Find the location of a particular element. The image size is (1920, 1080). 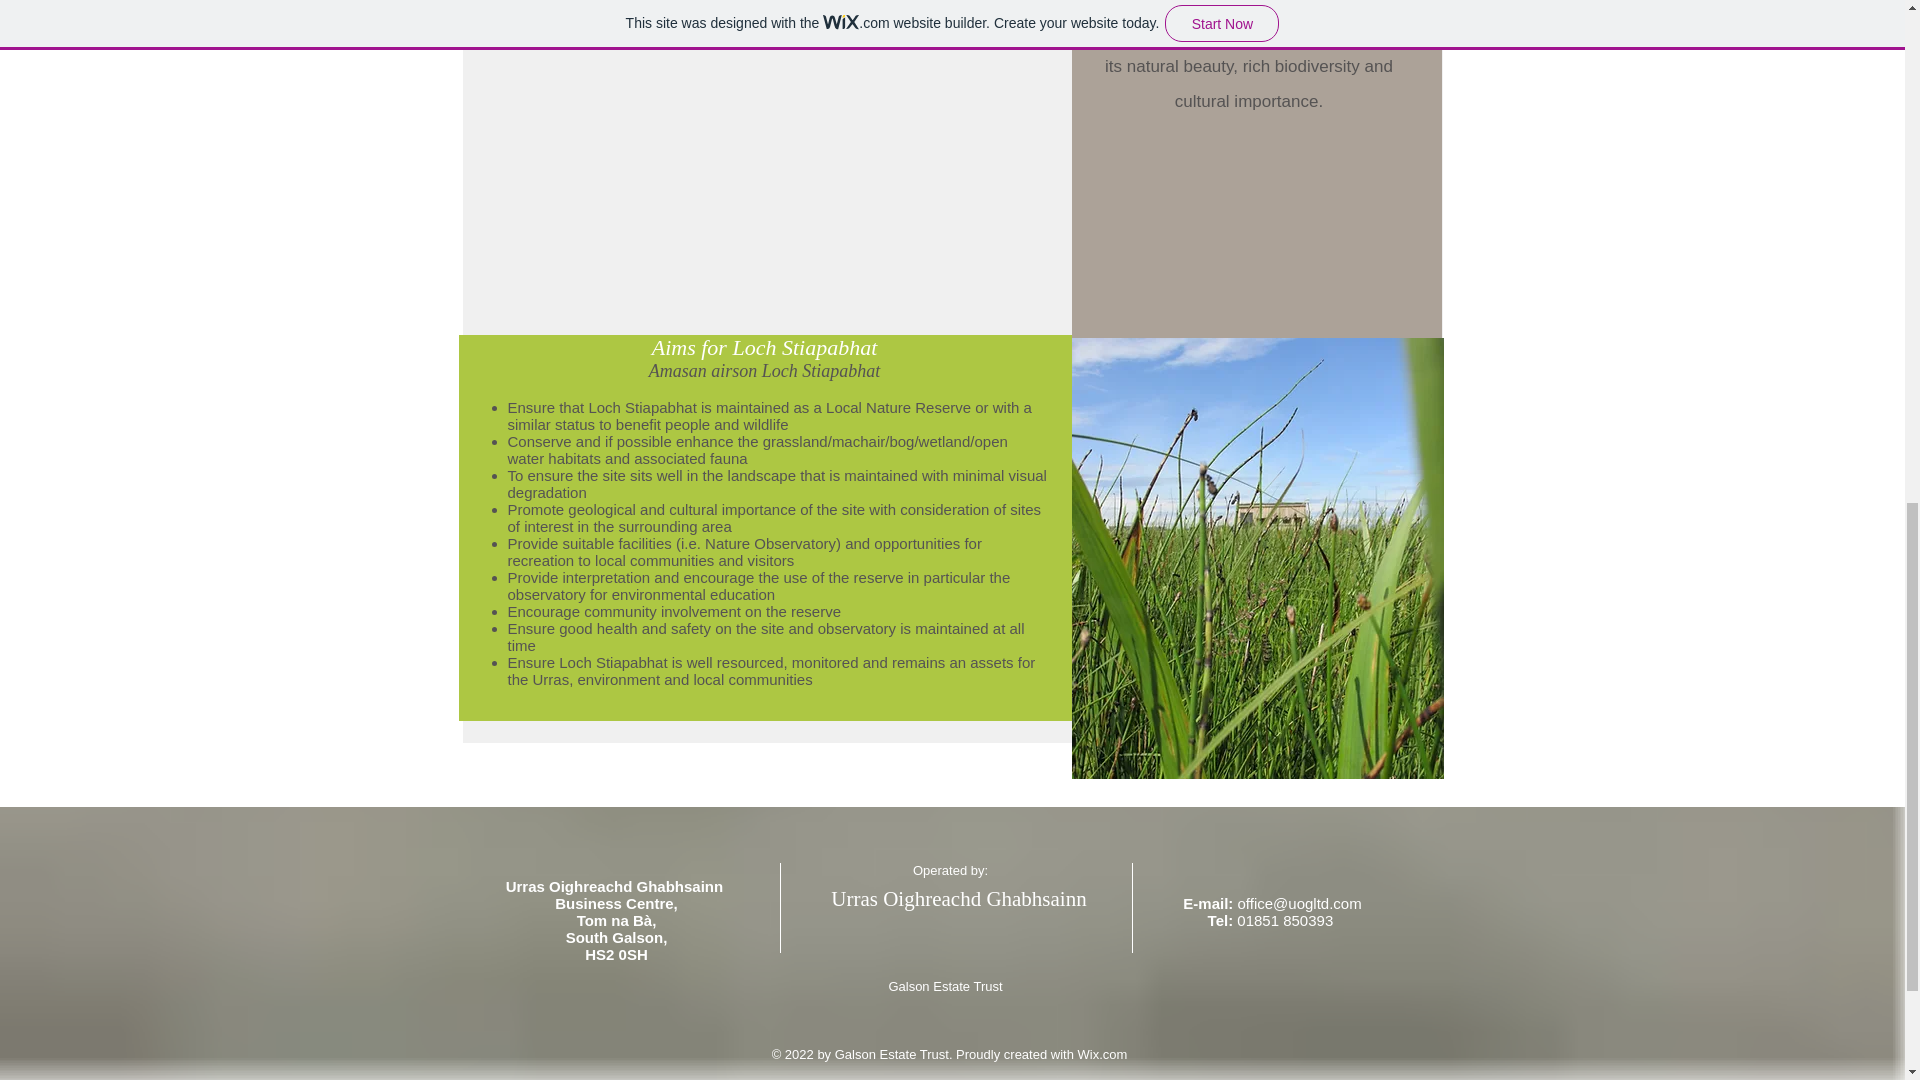

Find out about LNRs is located at coordinates (898, 362).